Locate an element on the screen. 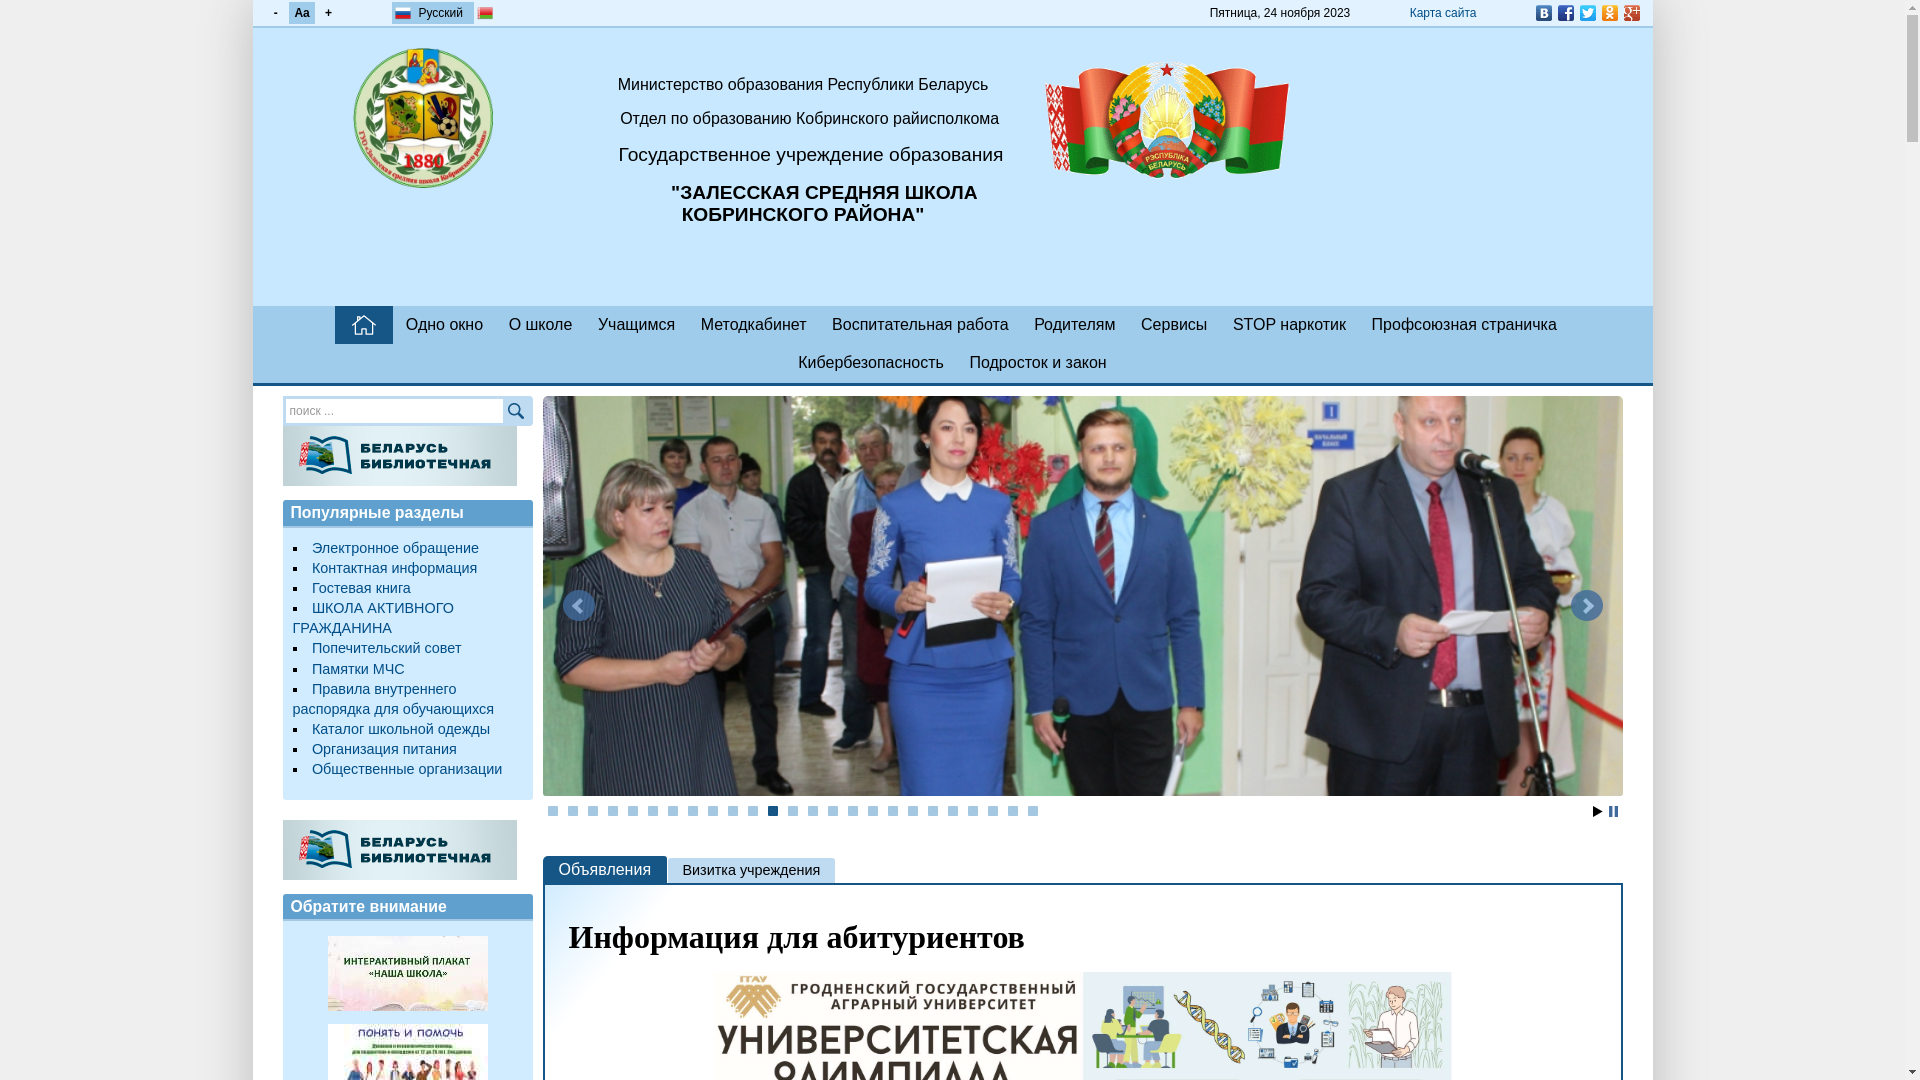  24 is located at coordinates (1012, 811).